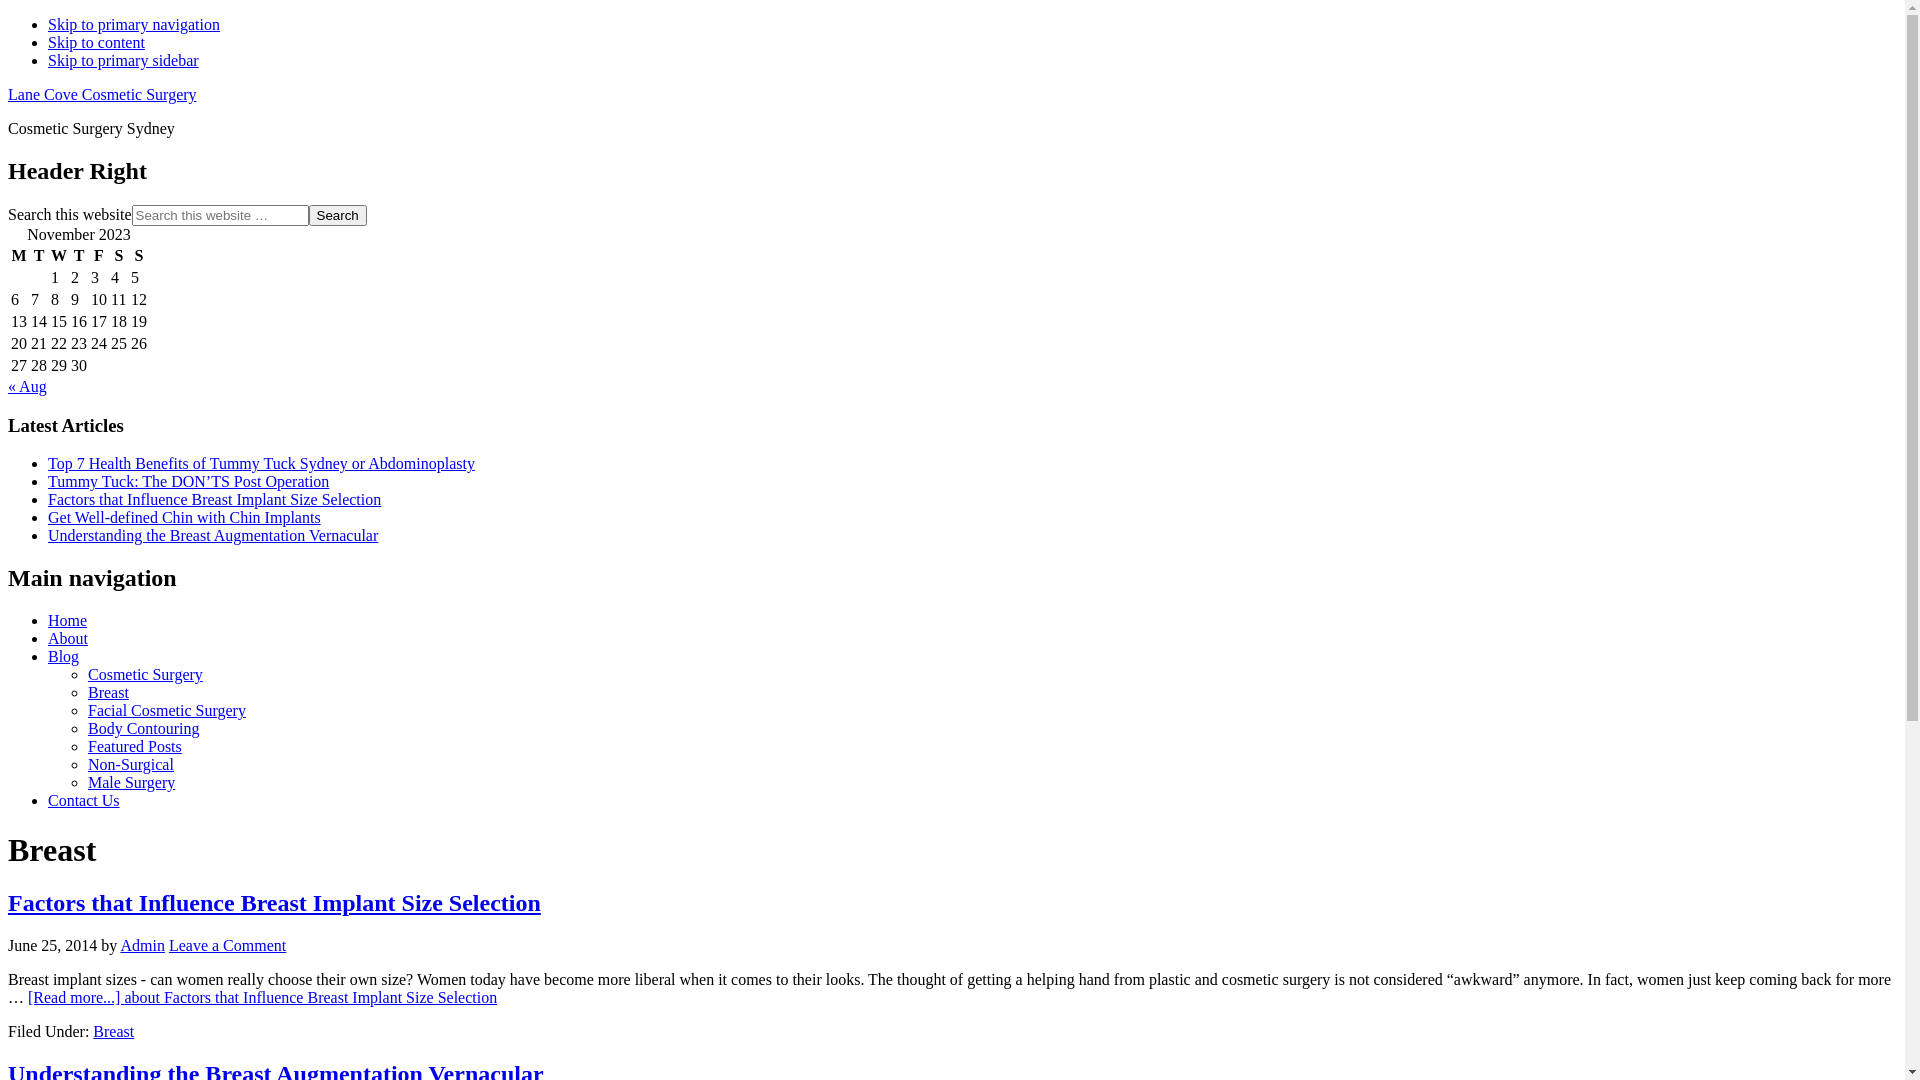 This screenshot has width=1920, height=1080. I want to click on Skip to primary navigation, so click(134, 24).